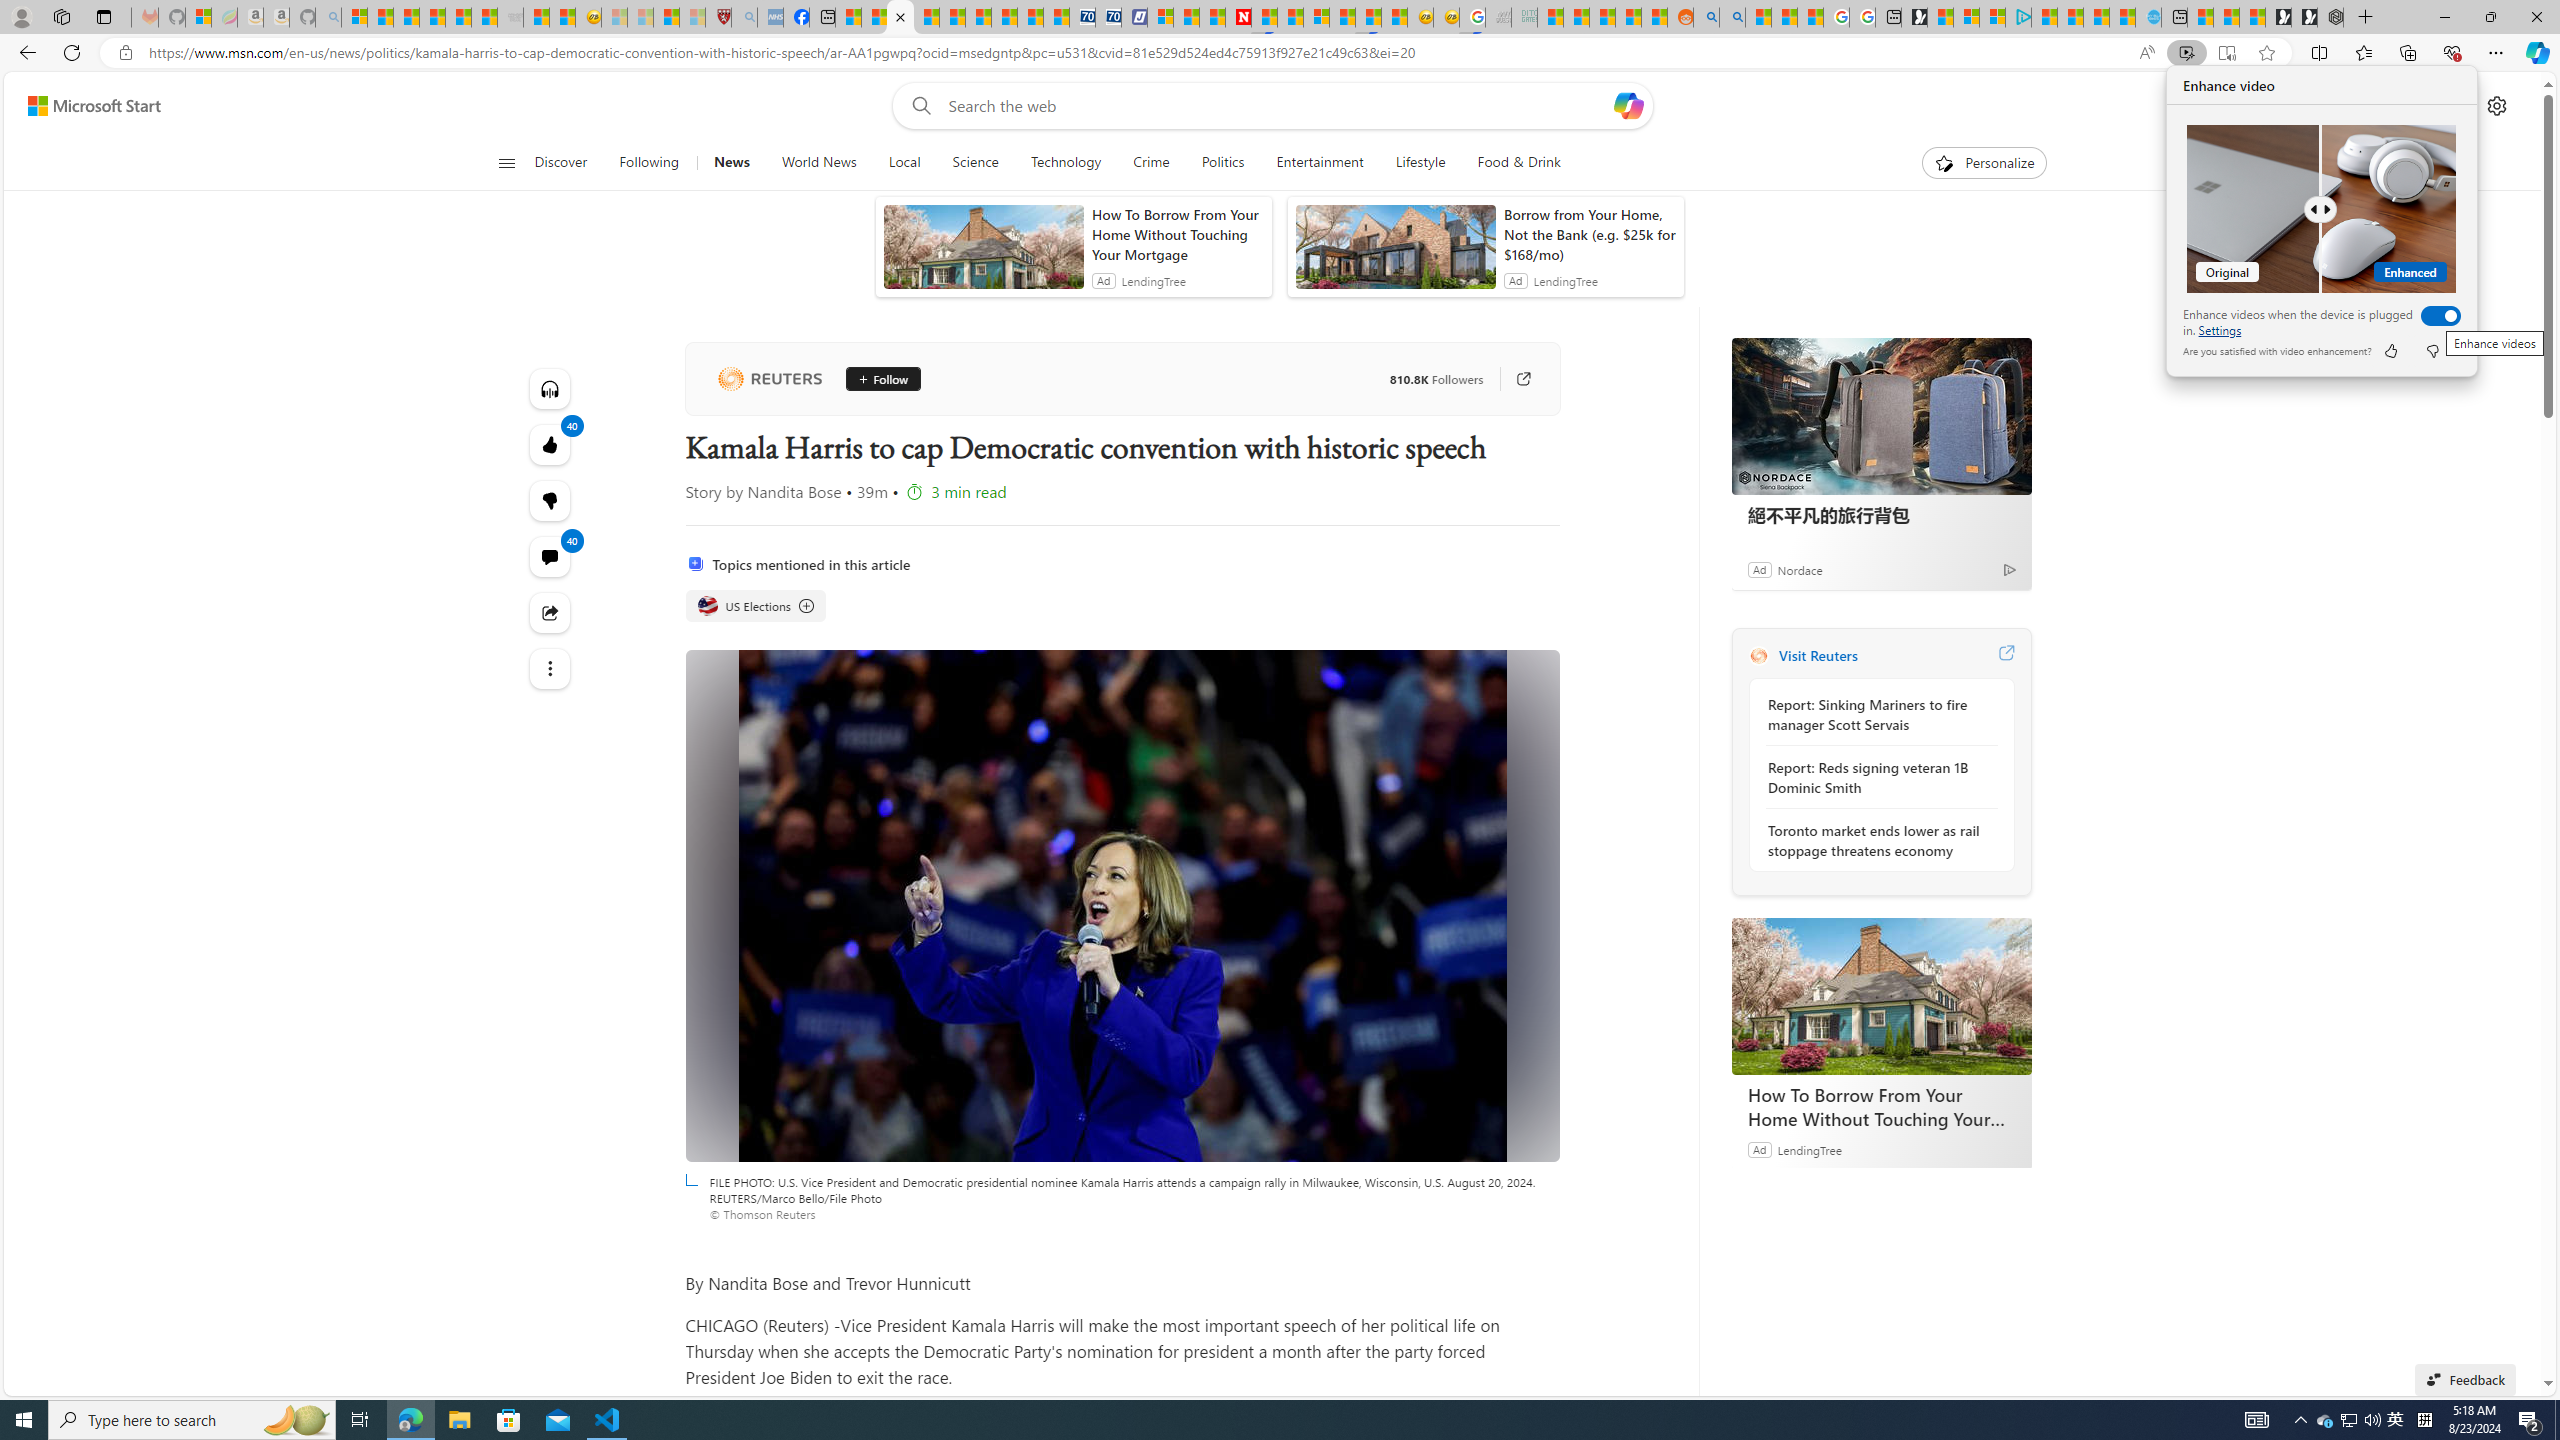 This screenshot has height=1440, width=2560. Describe the element at coordinates (1589, 234) in the screenshot. I see `Borrow from Your Home, Not the Bank (e.g. $25k for $168/mo)` at that location.